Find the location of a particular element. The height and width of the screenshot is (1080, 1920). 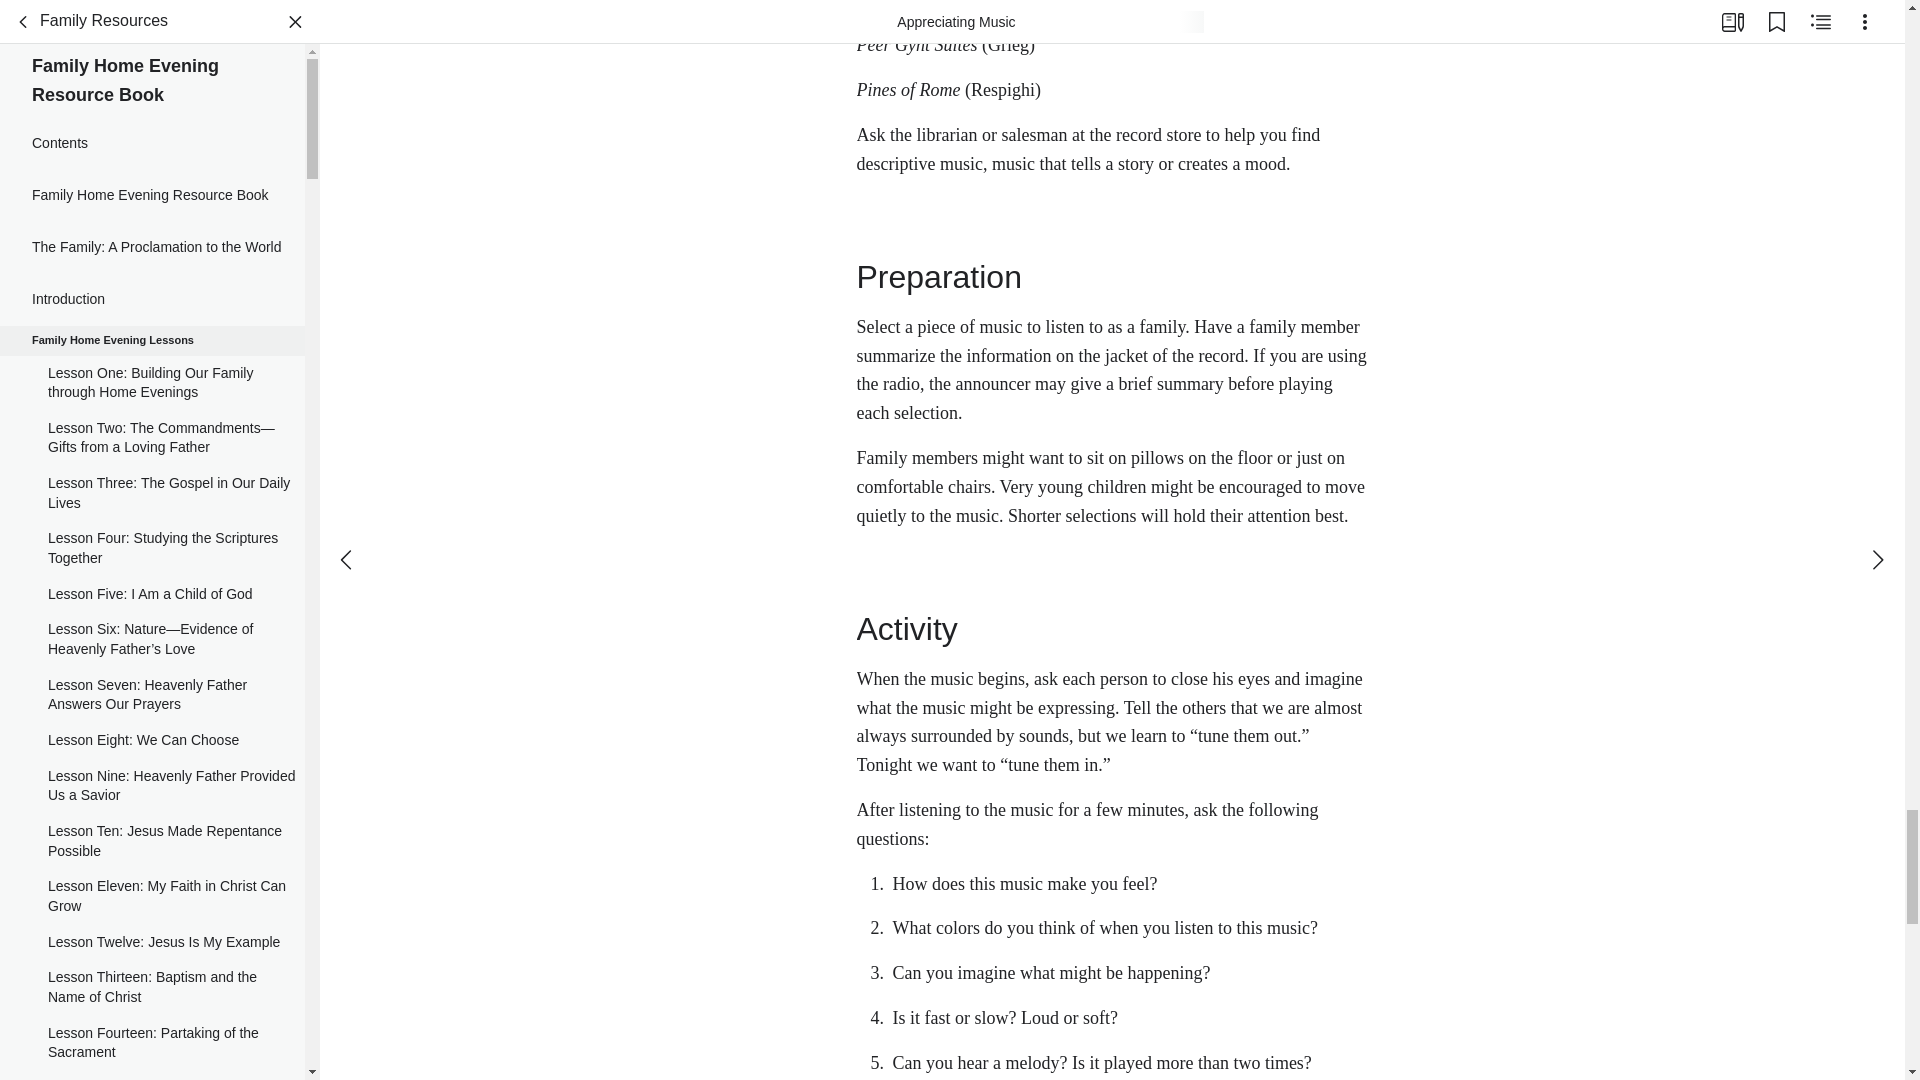

Lesson Thirty-two: Leaving on a Mission is located at coordinates (152, 914).